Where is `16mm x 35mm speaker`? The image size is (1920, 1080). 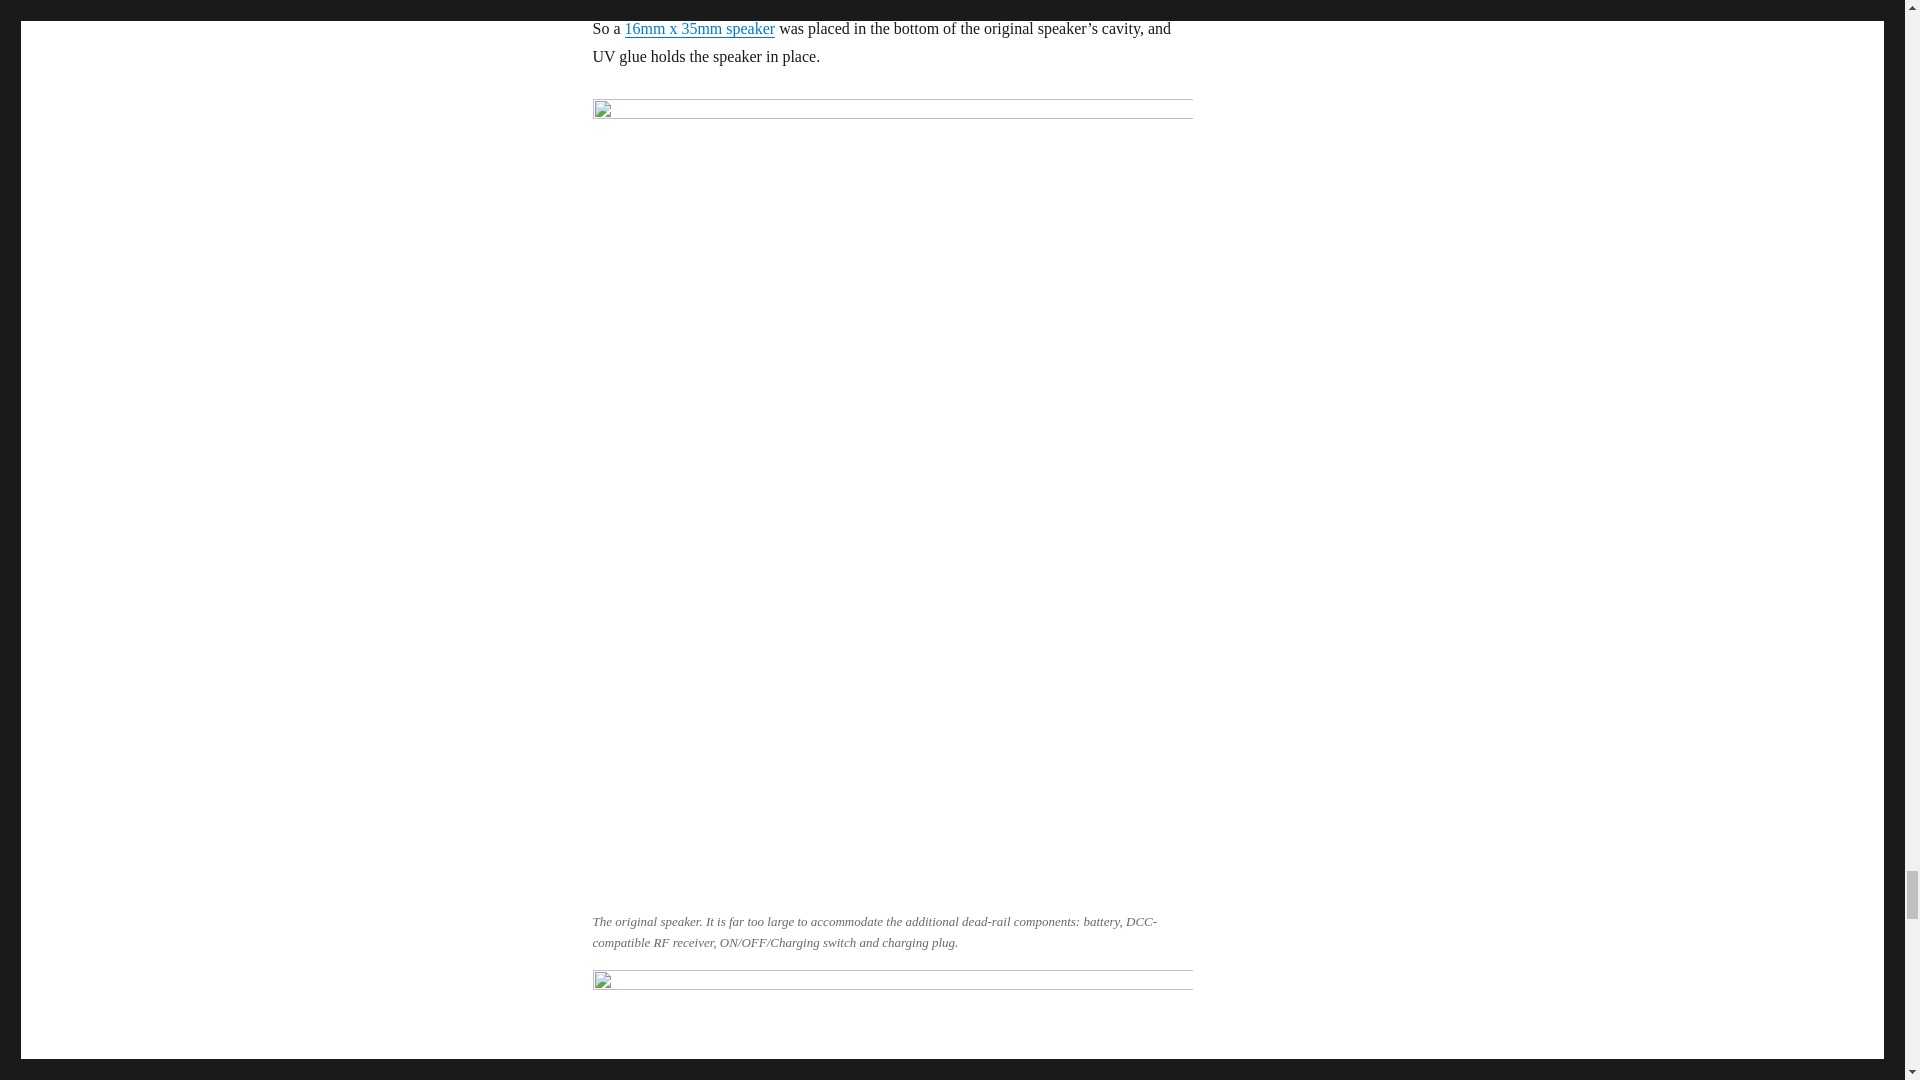 16mm x 35mm speaker is located at coordinates (700, 28).